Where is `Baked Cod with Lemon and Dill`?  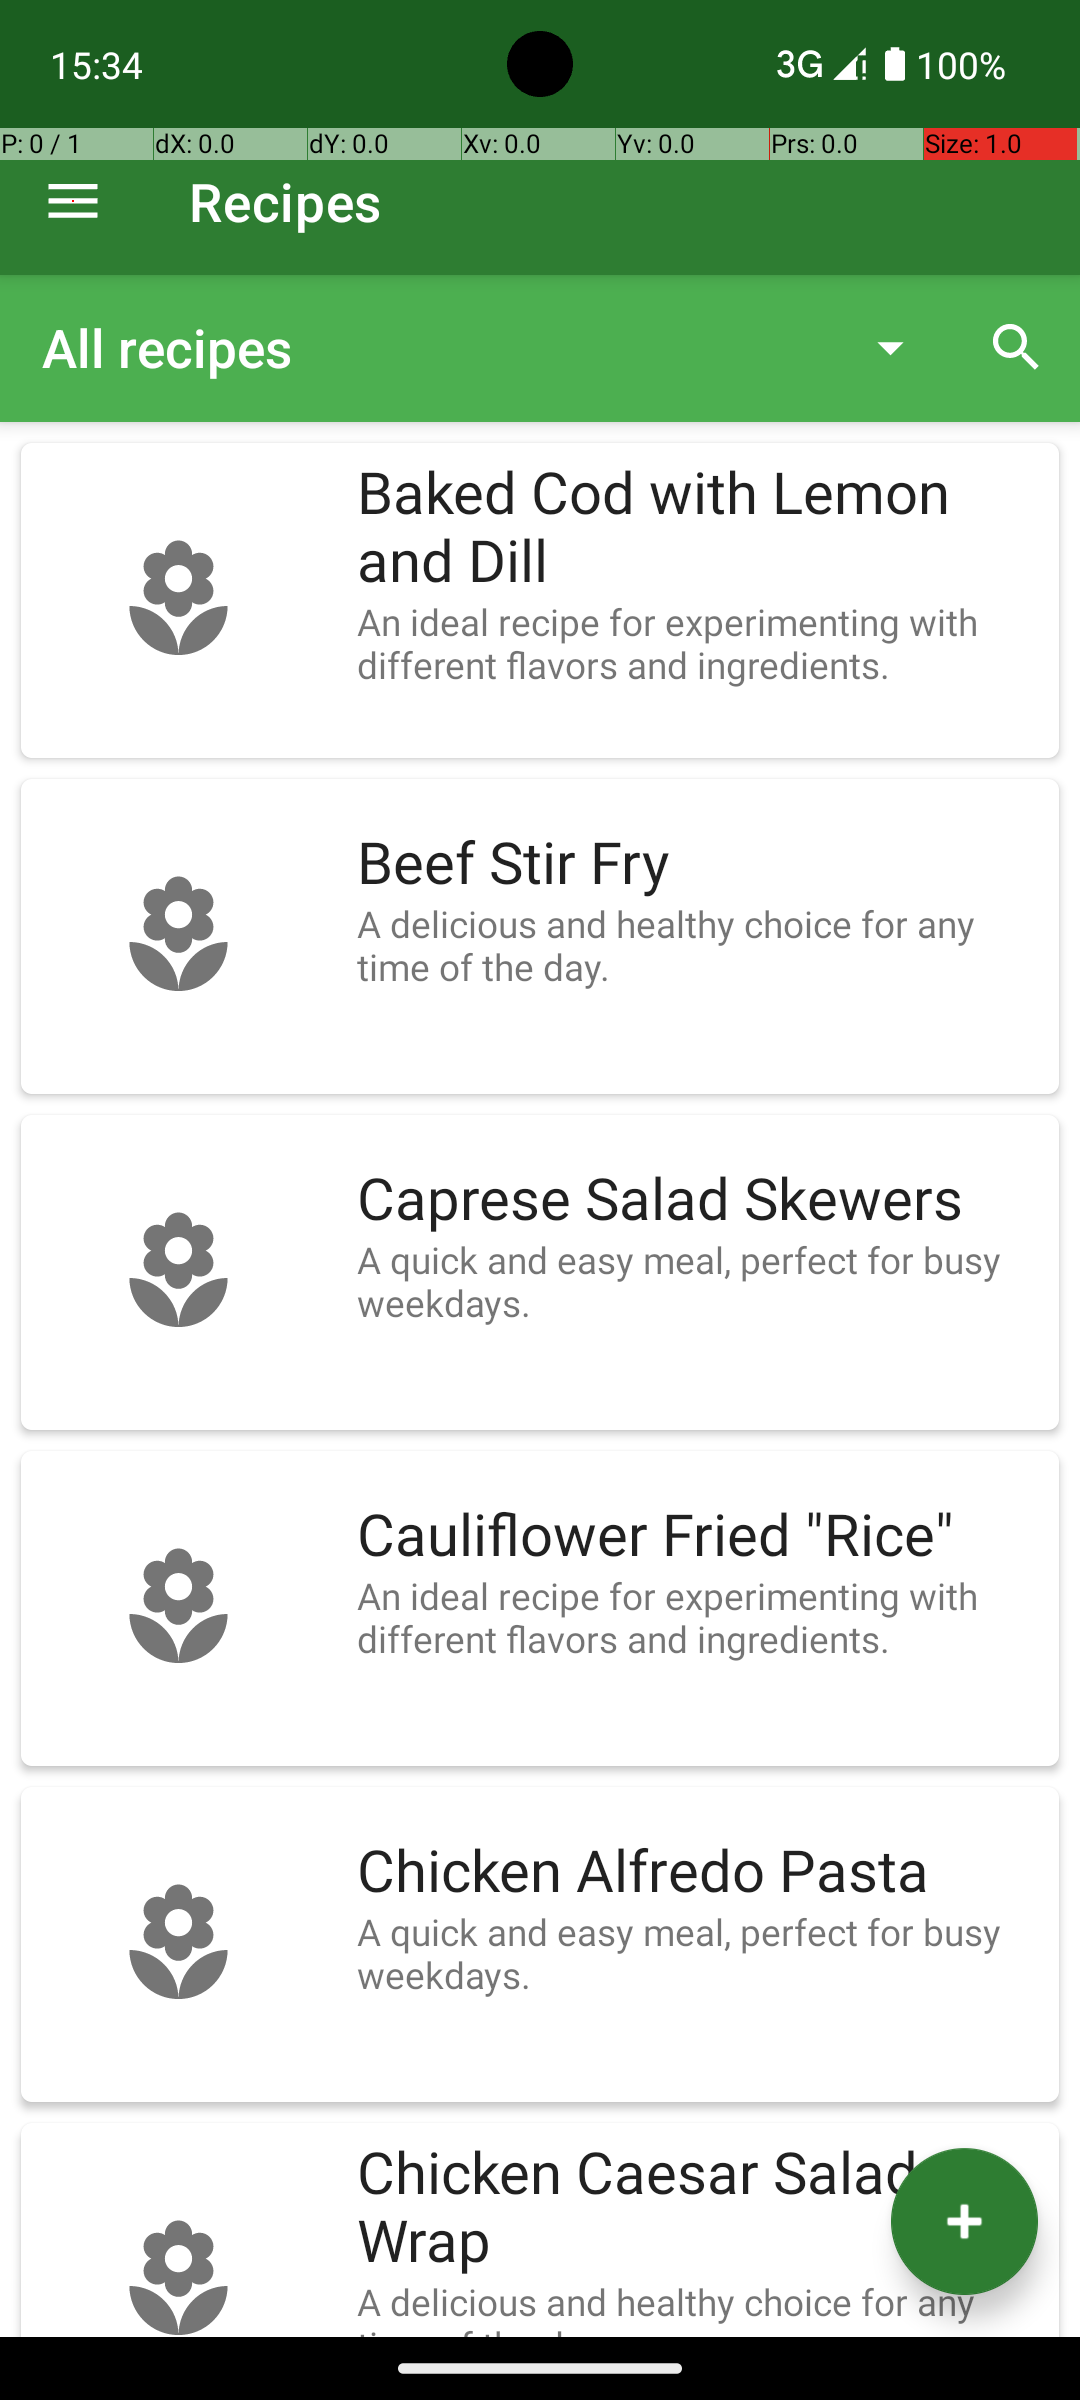 Baked Cod with Lemon and Dill is located at coordinates (698, 528).